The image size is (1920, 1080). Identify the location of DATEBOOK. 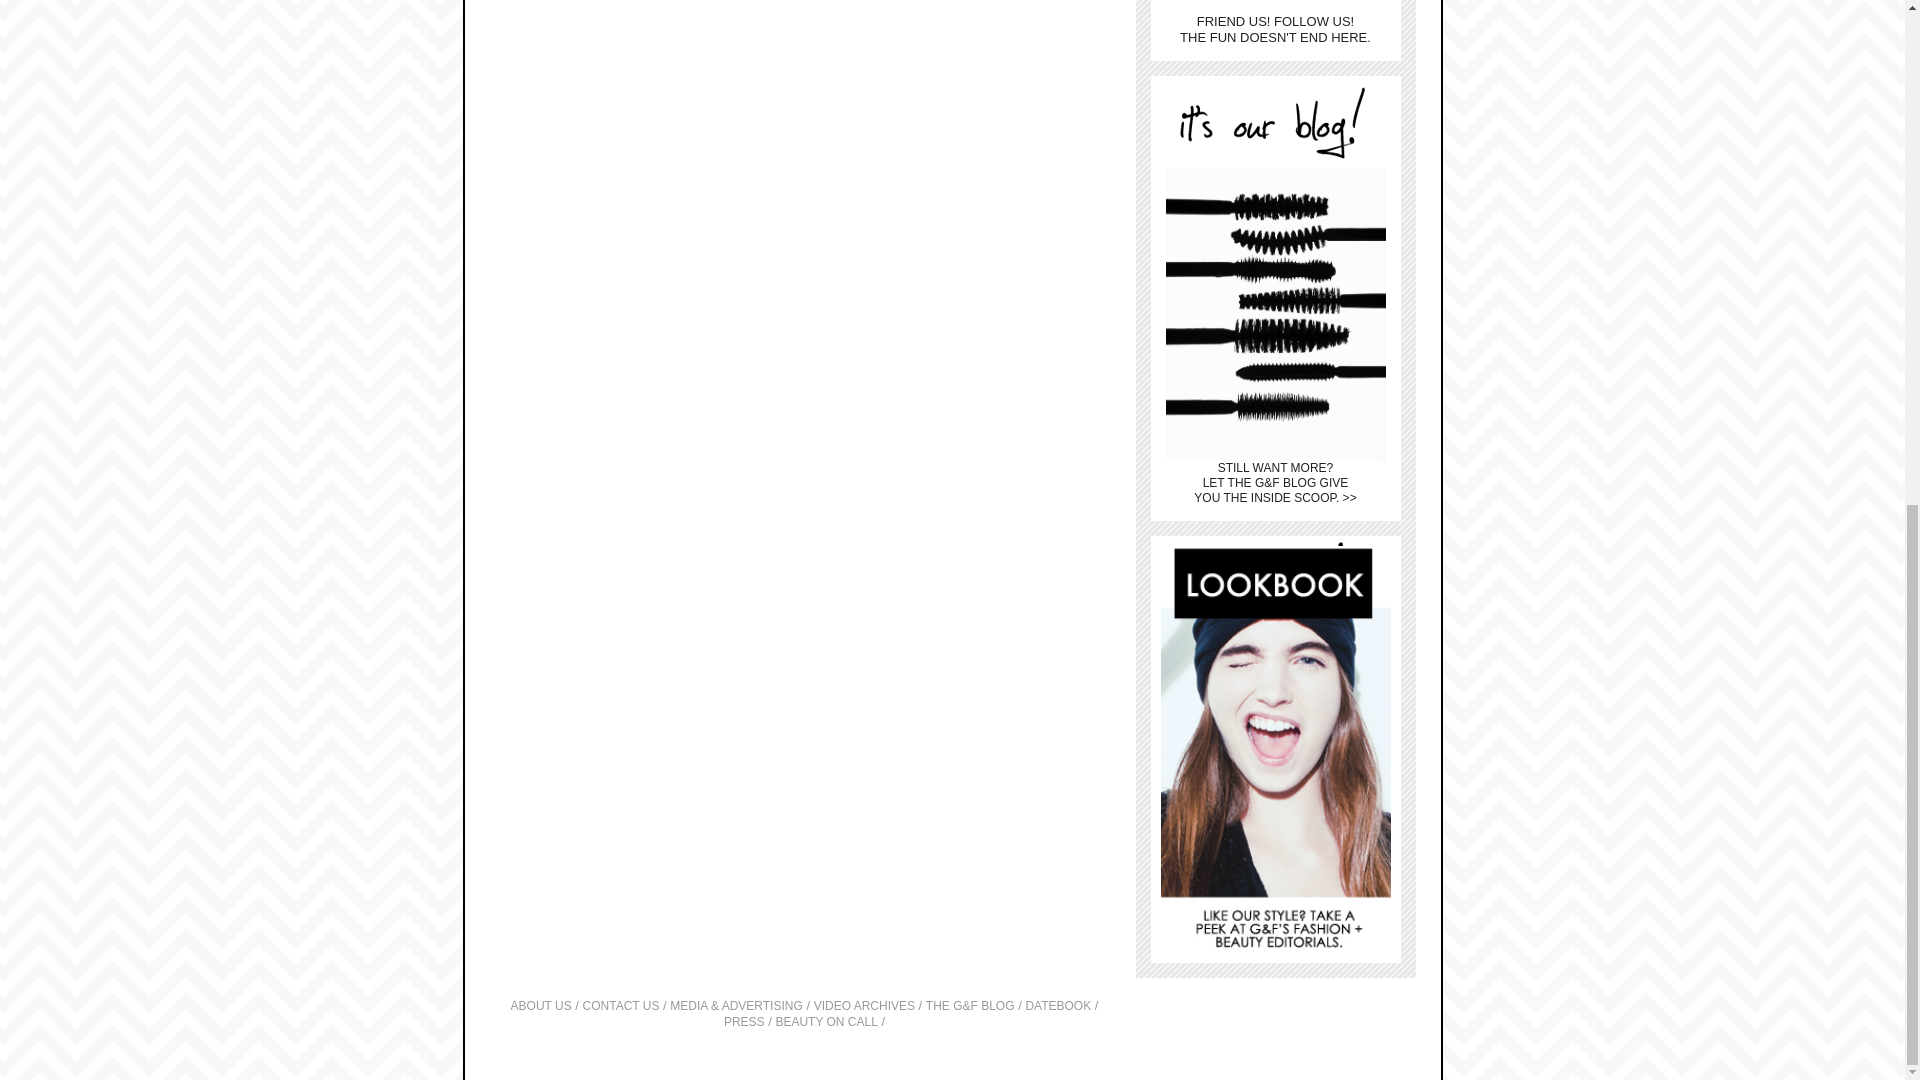
(1058, 1006).